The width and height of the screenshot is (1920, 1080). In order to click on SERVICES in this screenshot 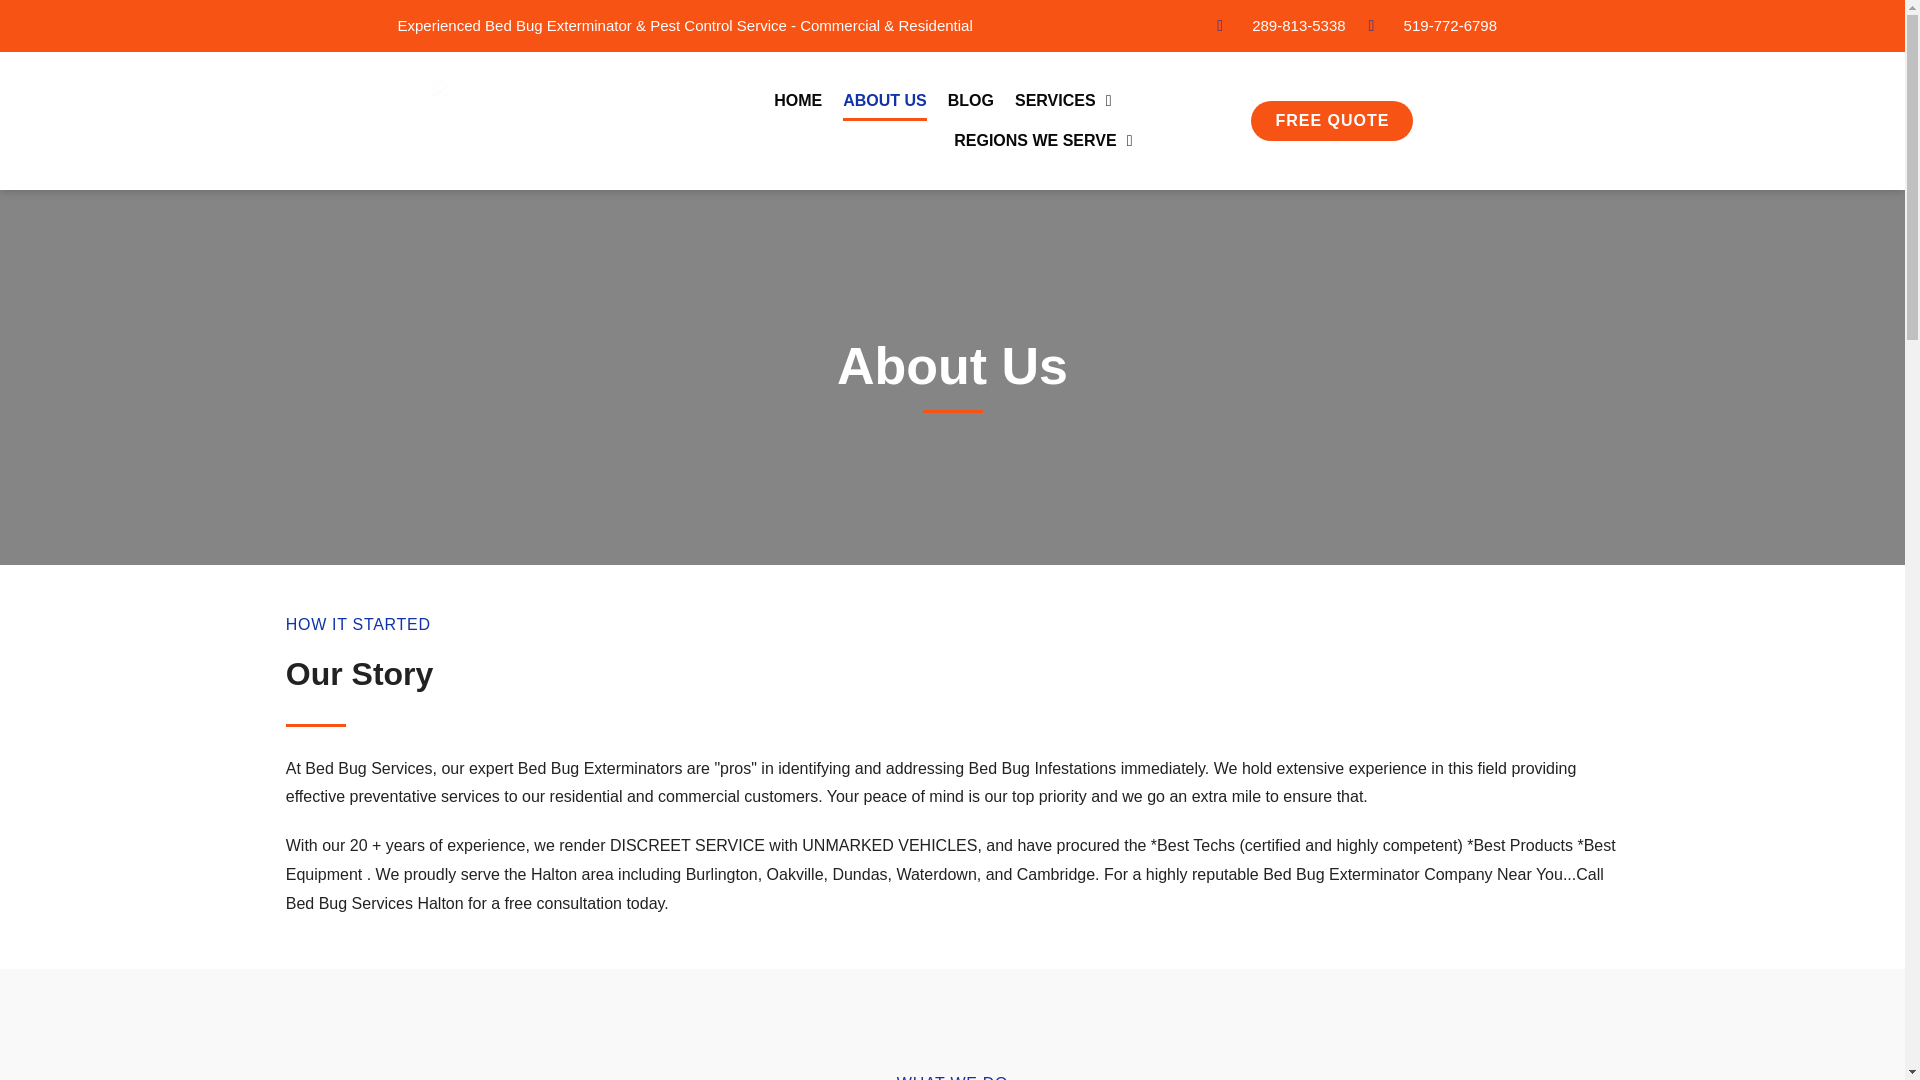, I will do `click(1063, 100)`.